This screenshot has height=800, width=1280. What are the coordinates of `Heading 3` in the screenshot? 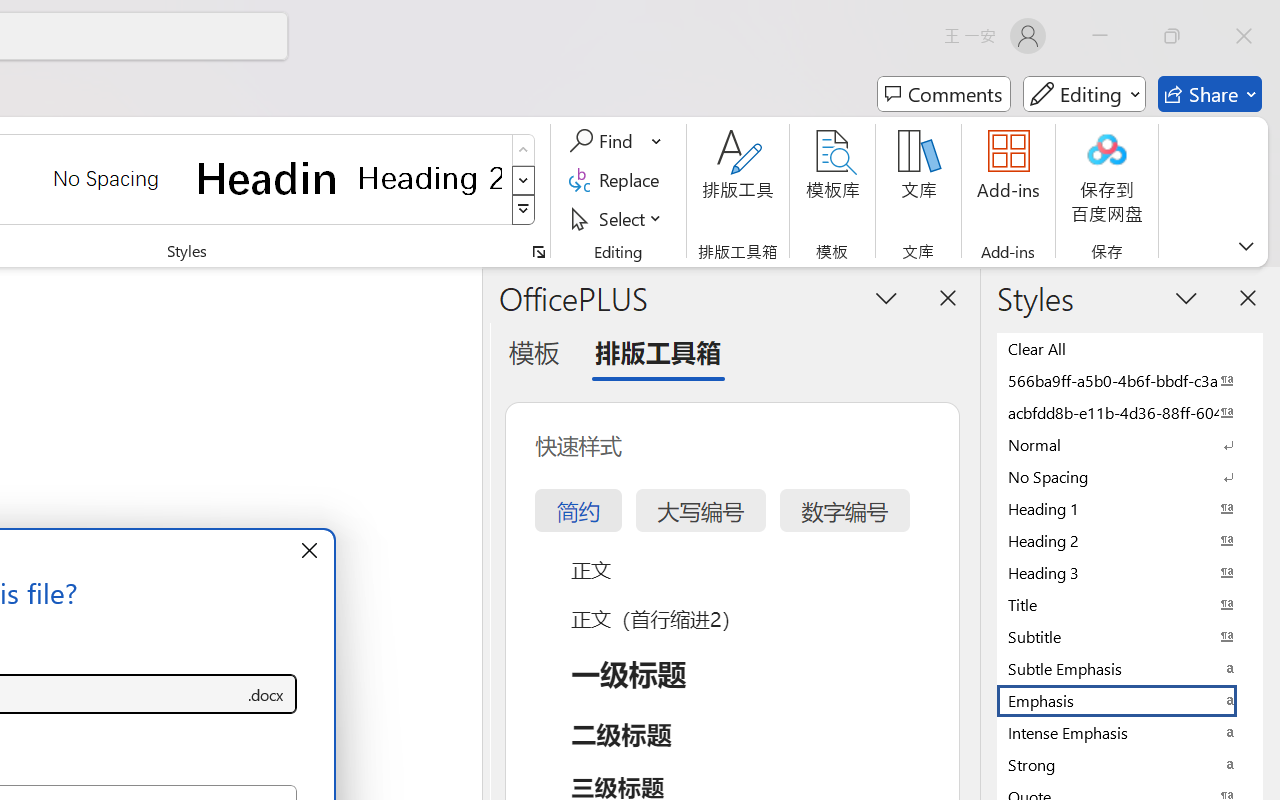 It's located at (1130, 572).